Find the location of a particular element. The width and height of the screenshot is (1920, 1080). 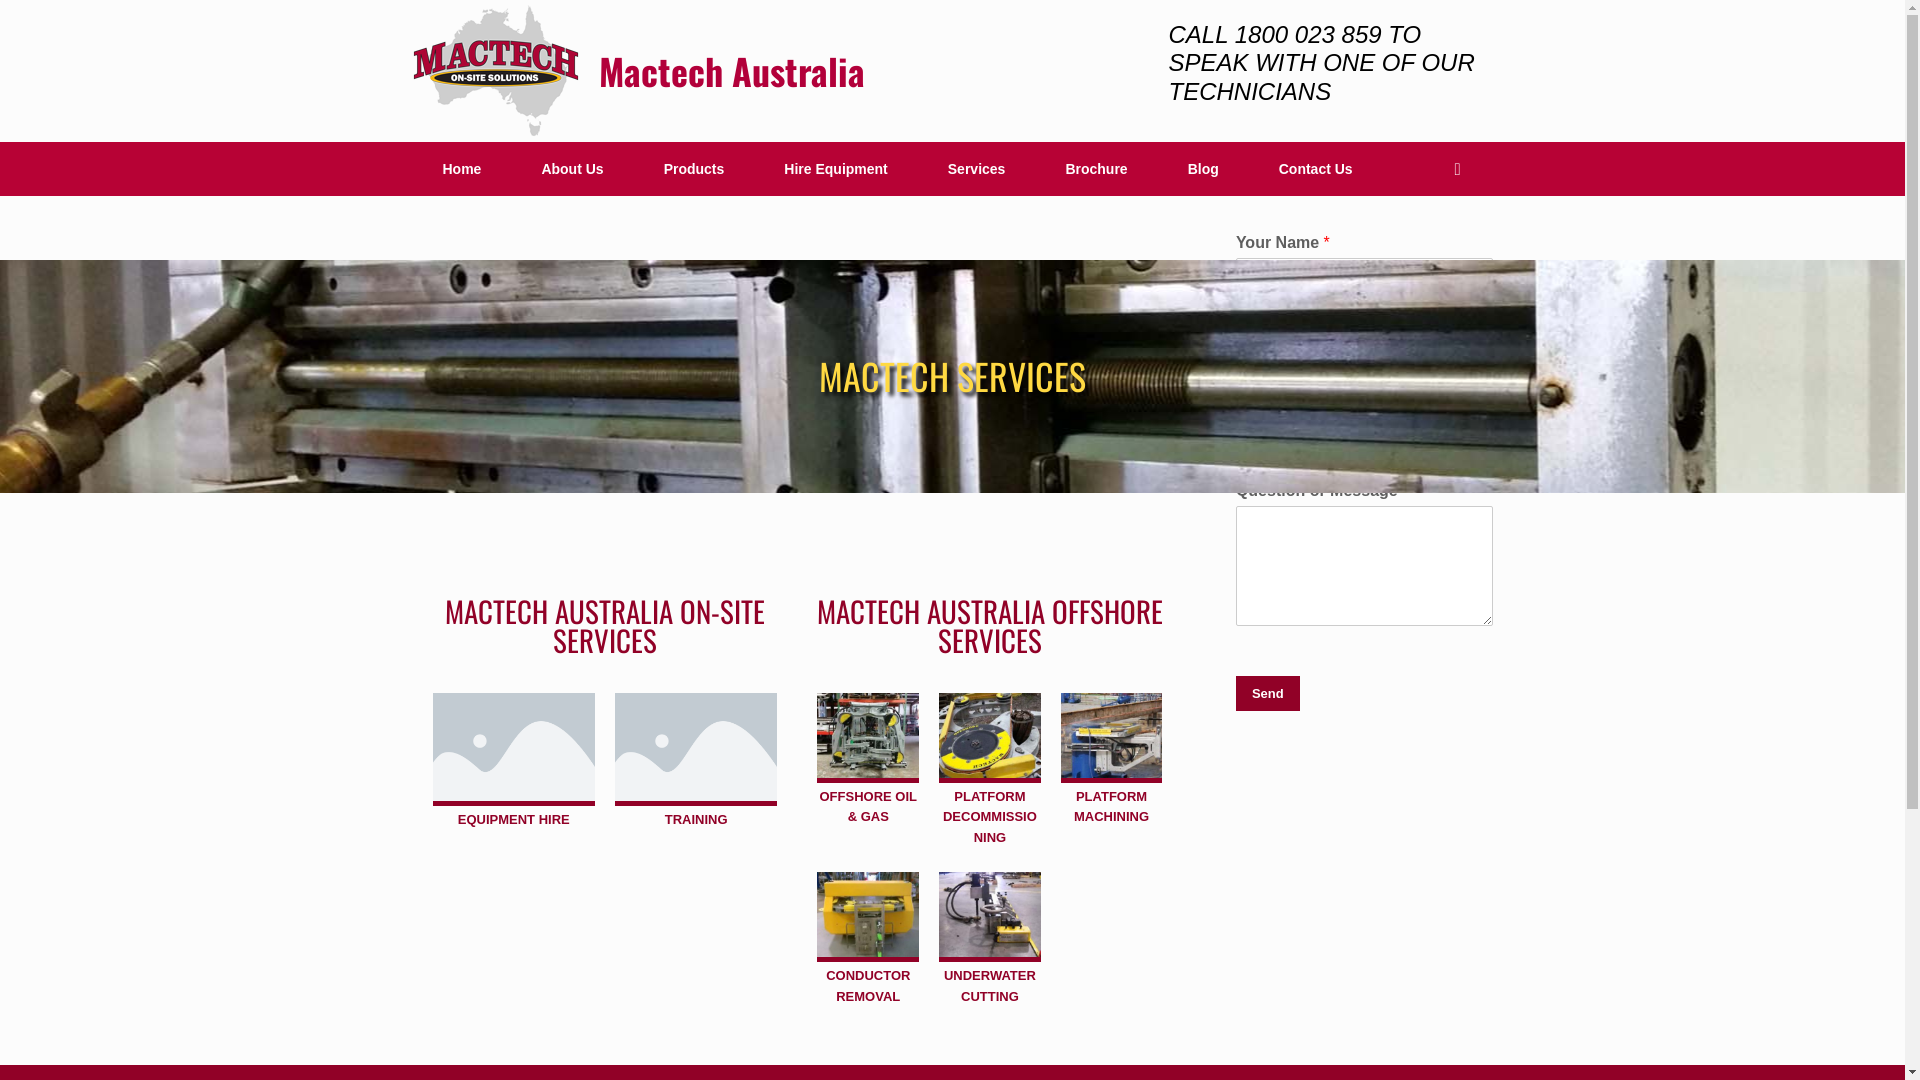

Home is located at coordinates (462, 169).